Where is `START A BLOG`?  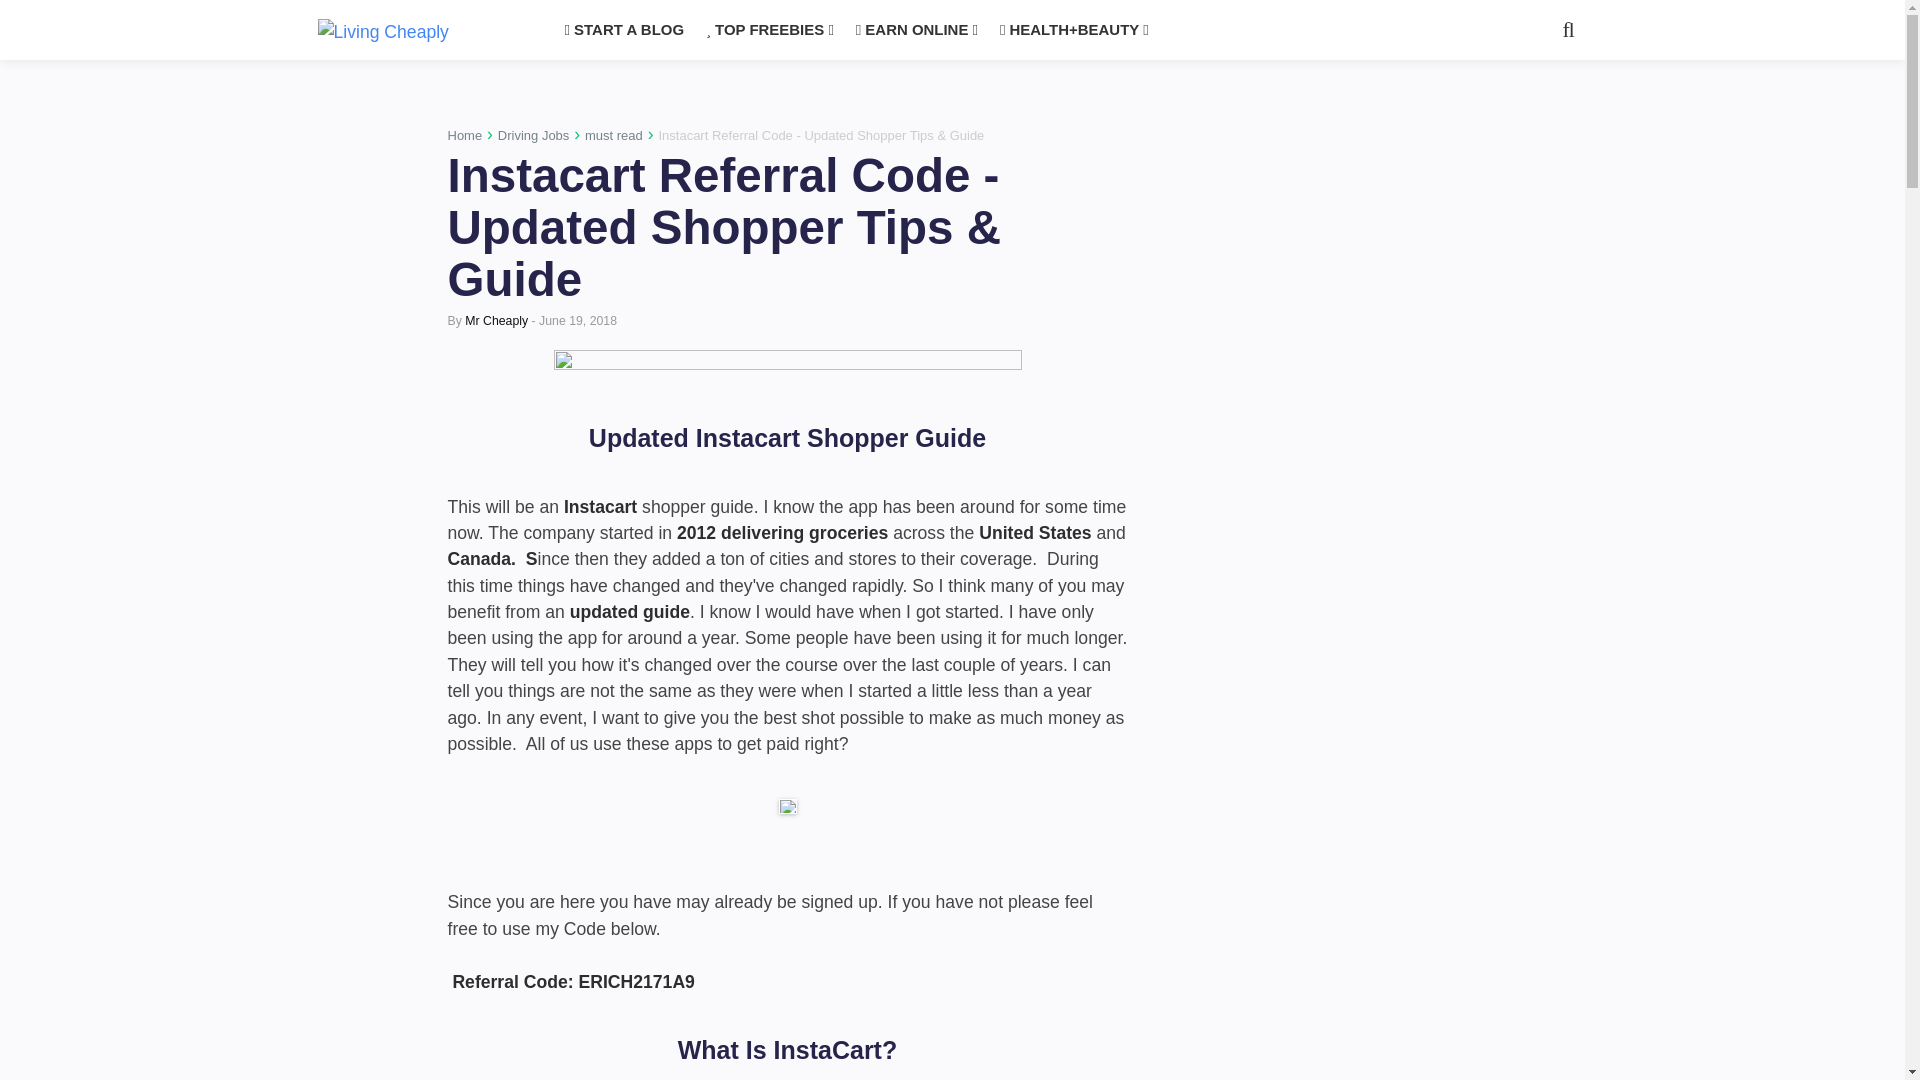
START A BLOG is located at coordinates (624, 30).